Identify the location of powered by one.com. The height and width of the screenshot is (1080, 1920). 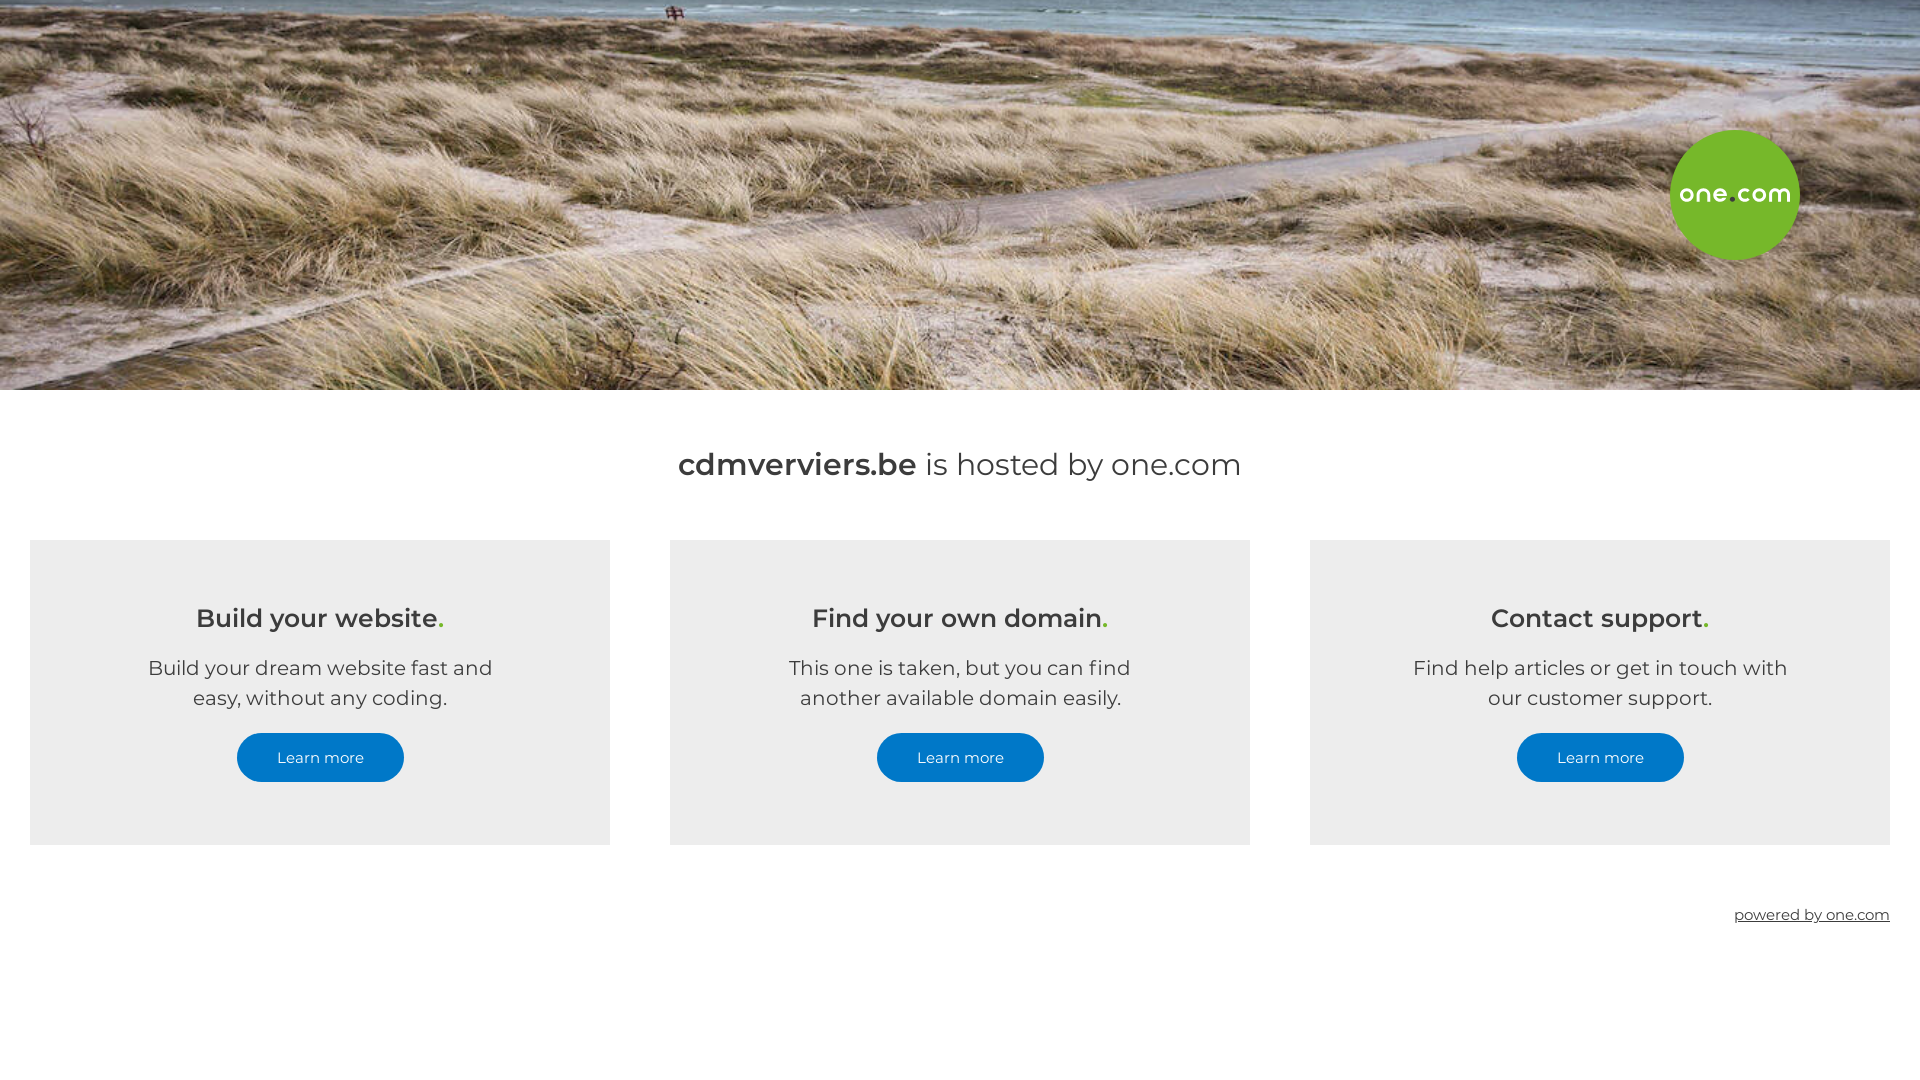
(1812, 914).